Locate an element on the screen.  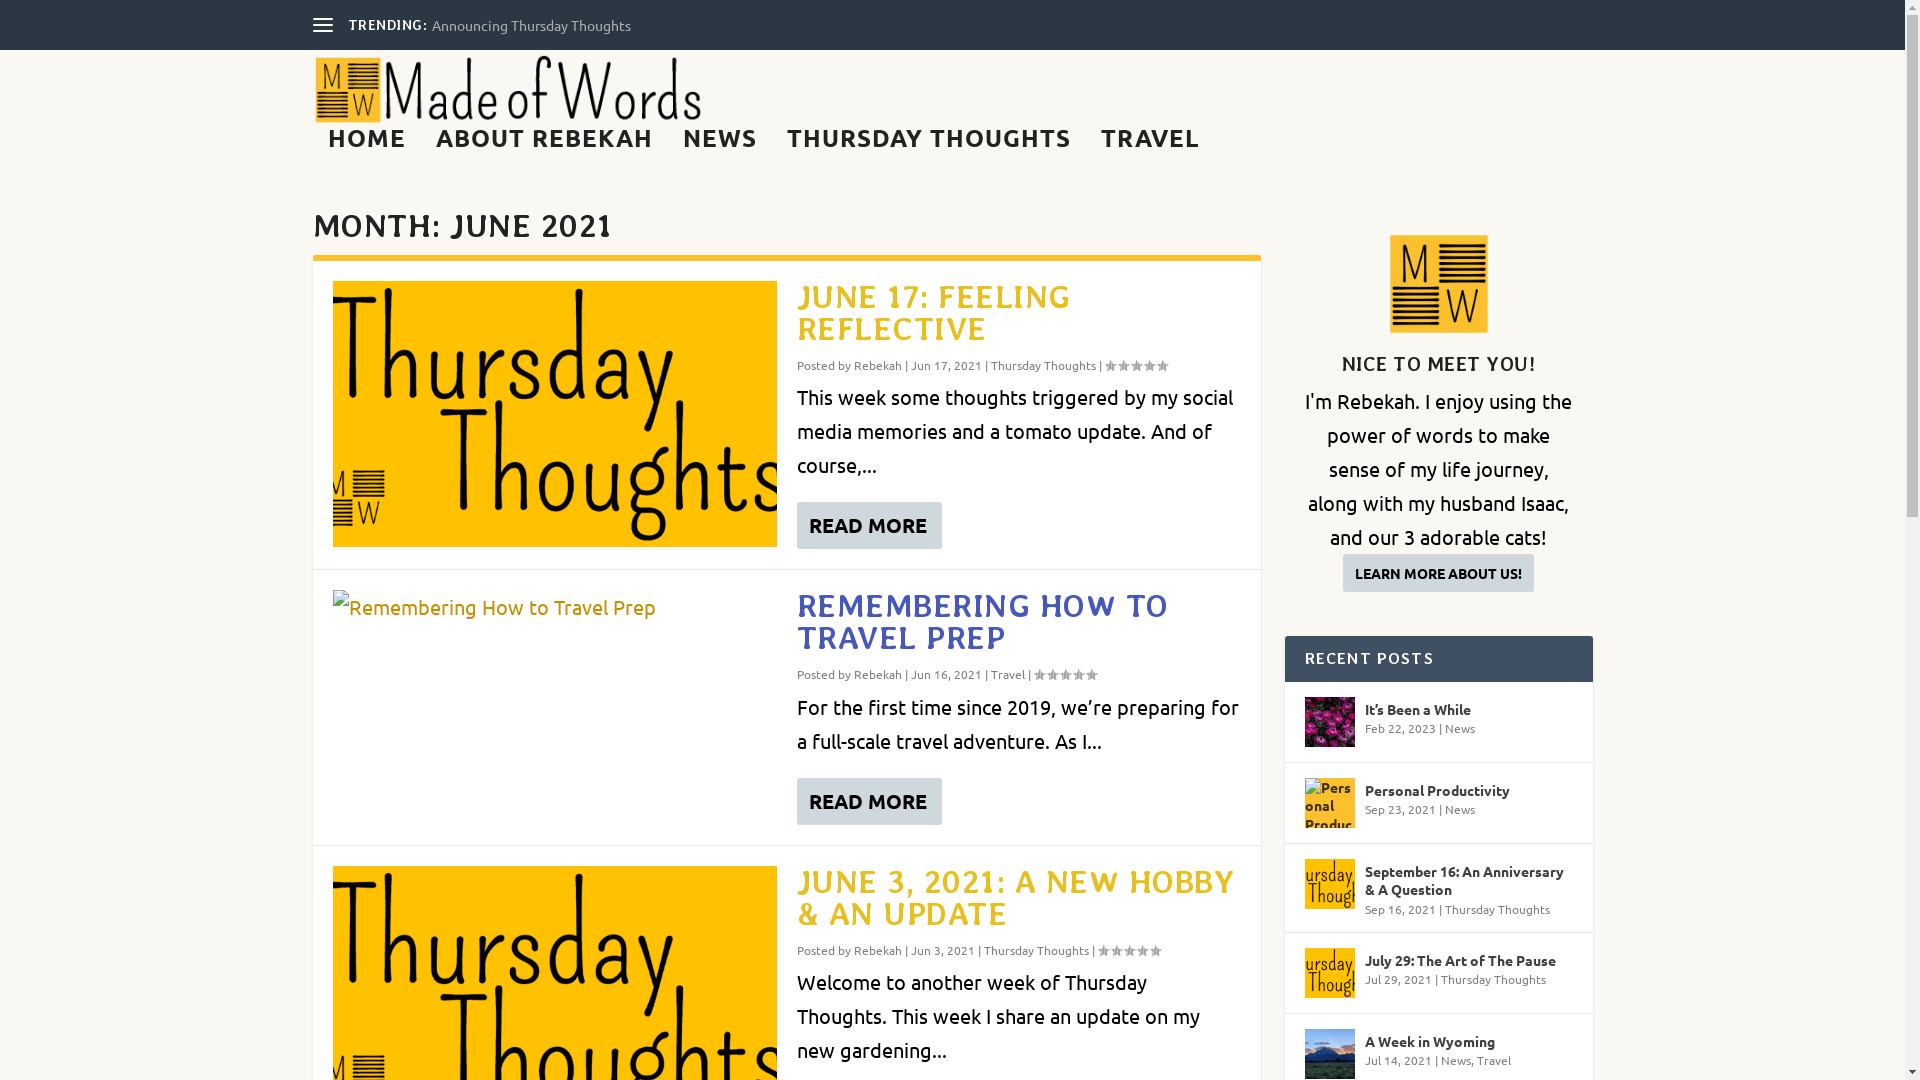
Thursday Thoughts is located at coordinates (1492, 979).